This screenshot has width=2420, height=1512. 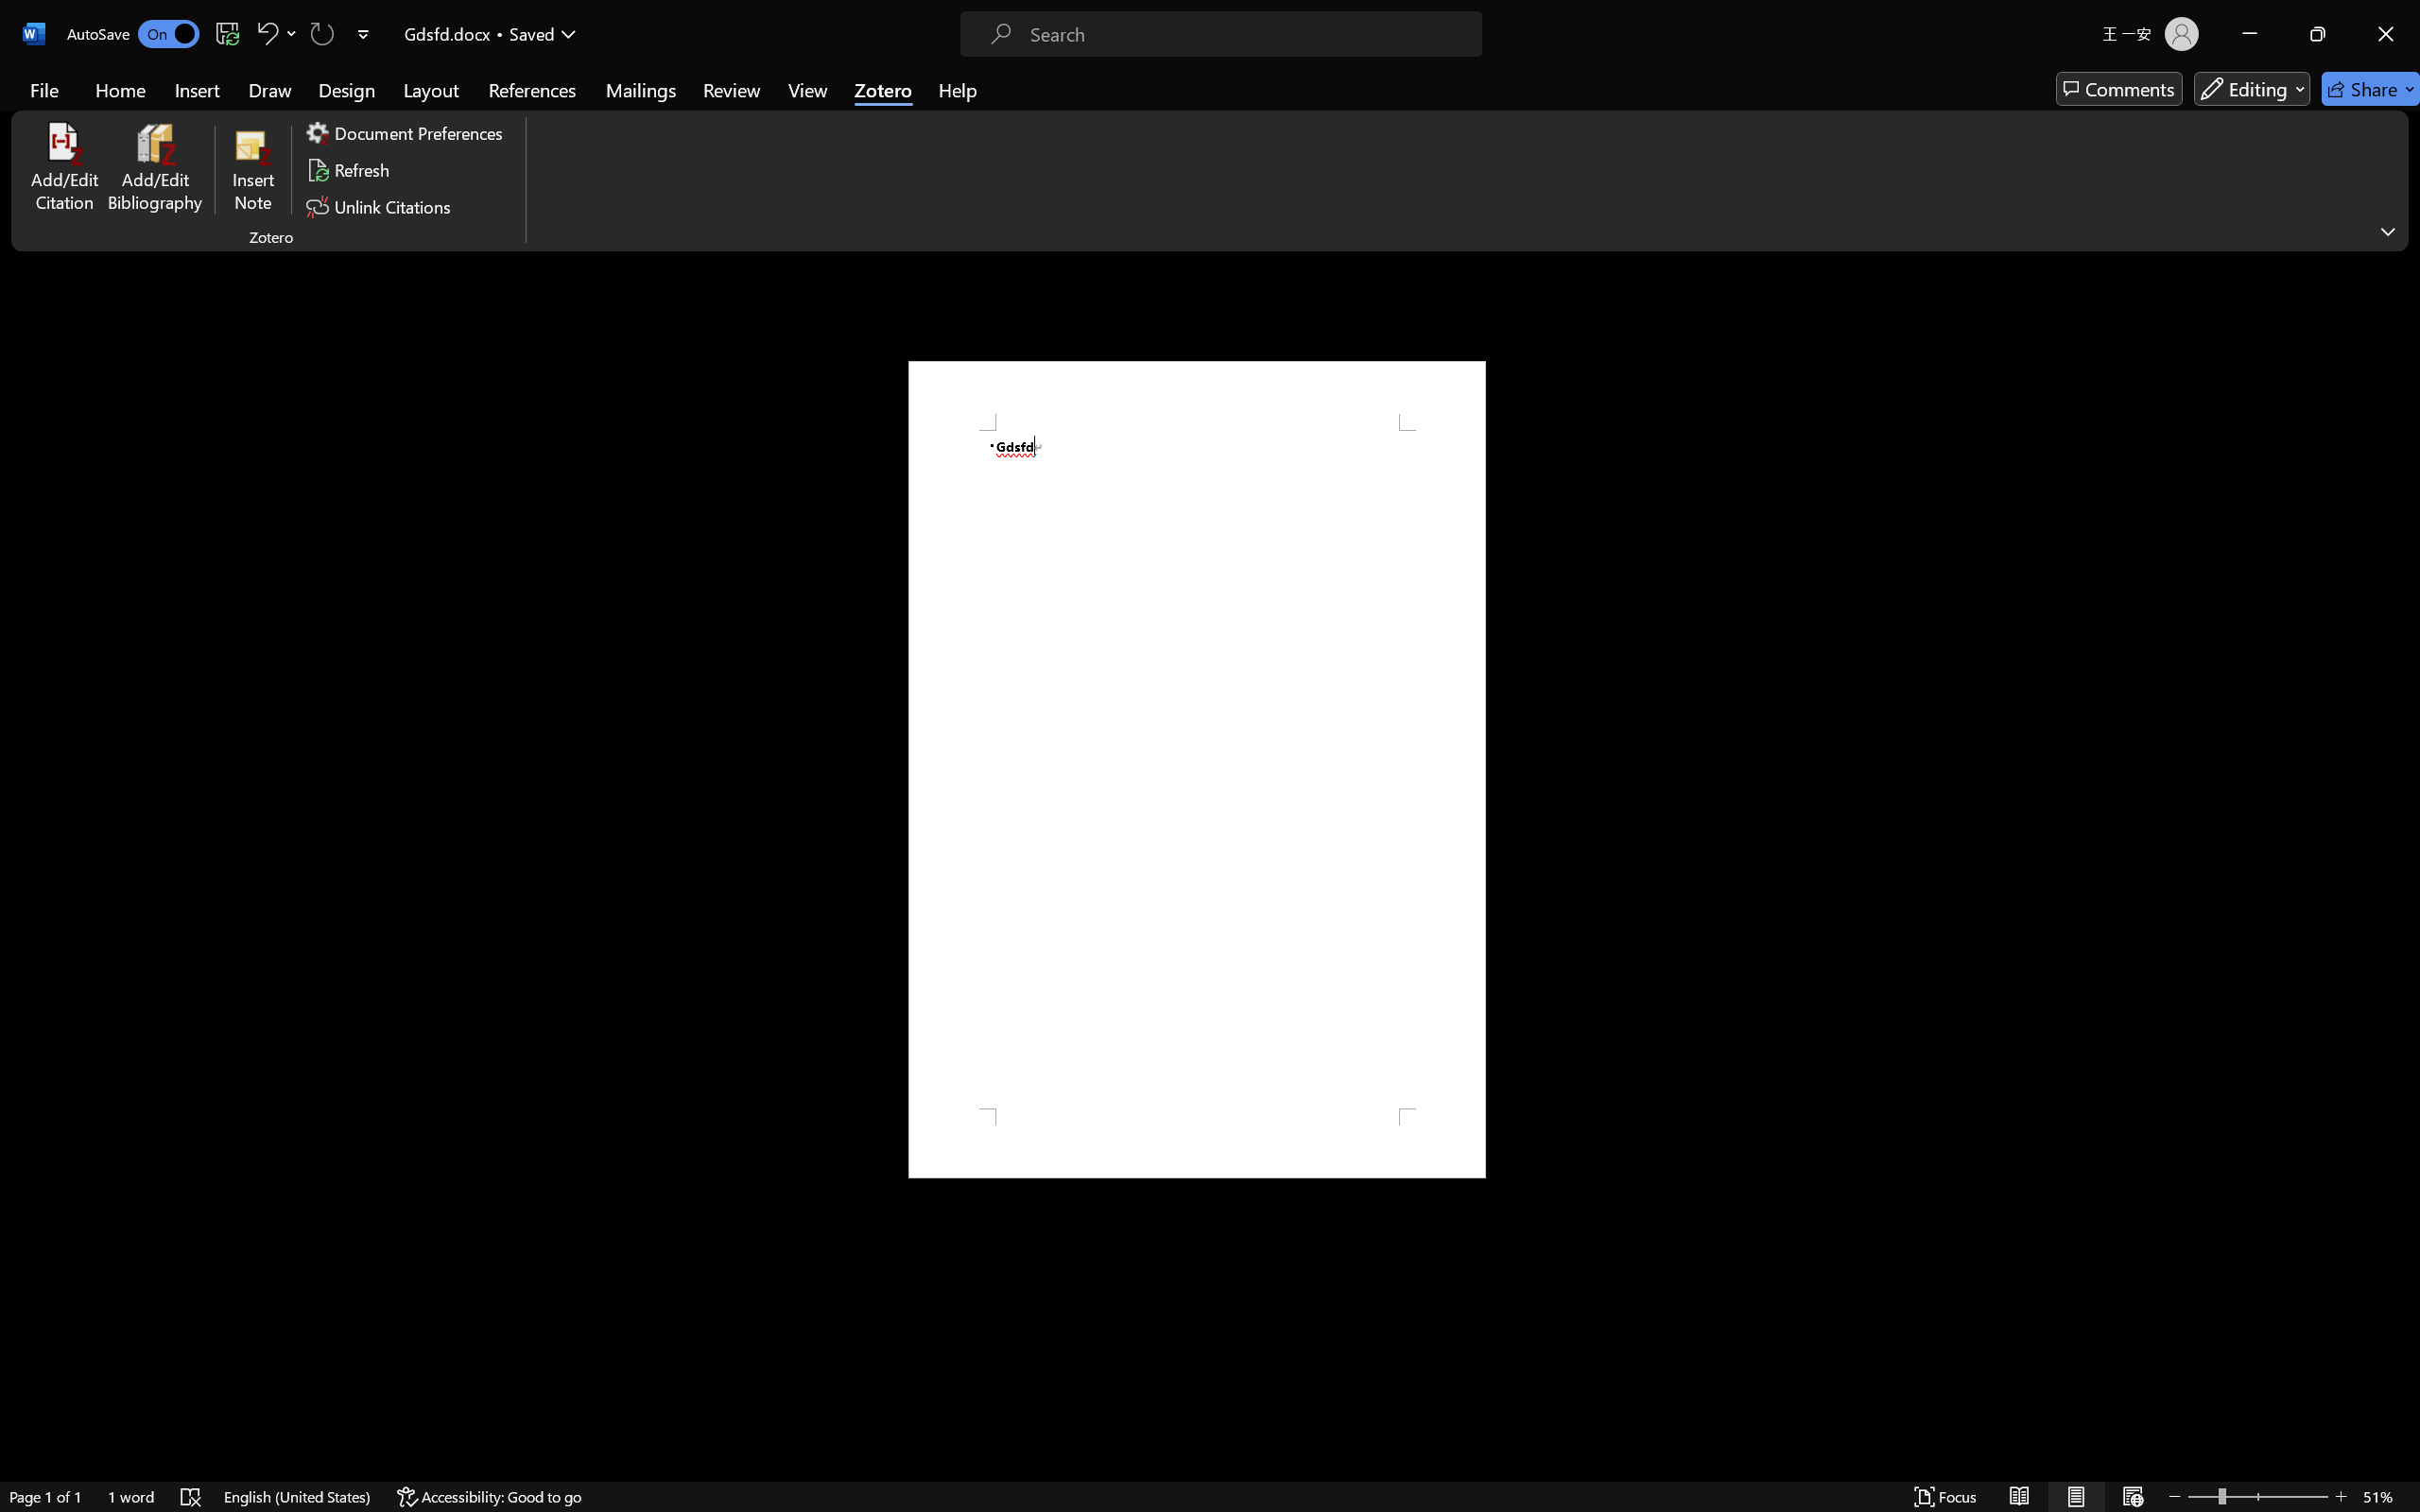 I want to click on Page 1 content, so click(x=1197, y=769).